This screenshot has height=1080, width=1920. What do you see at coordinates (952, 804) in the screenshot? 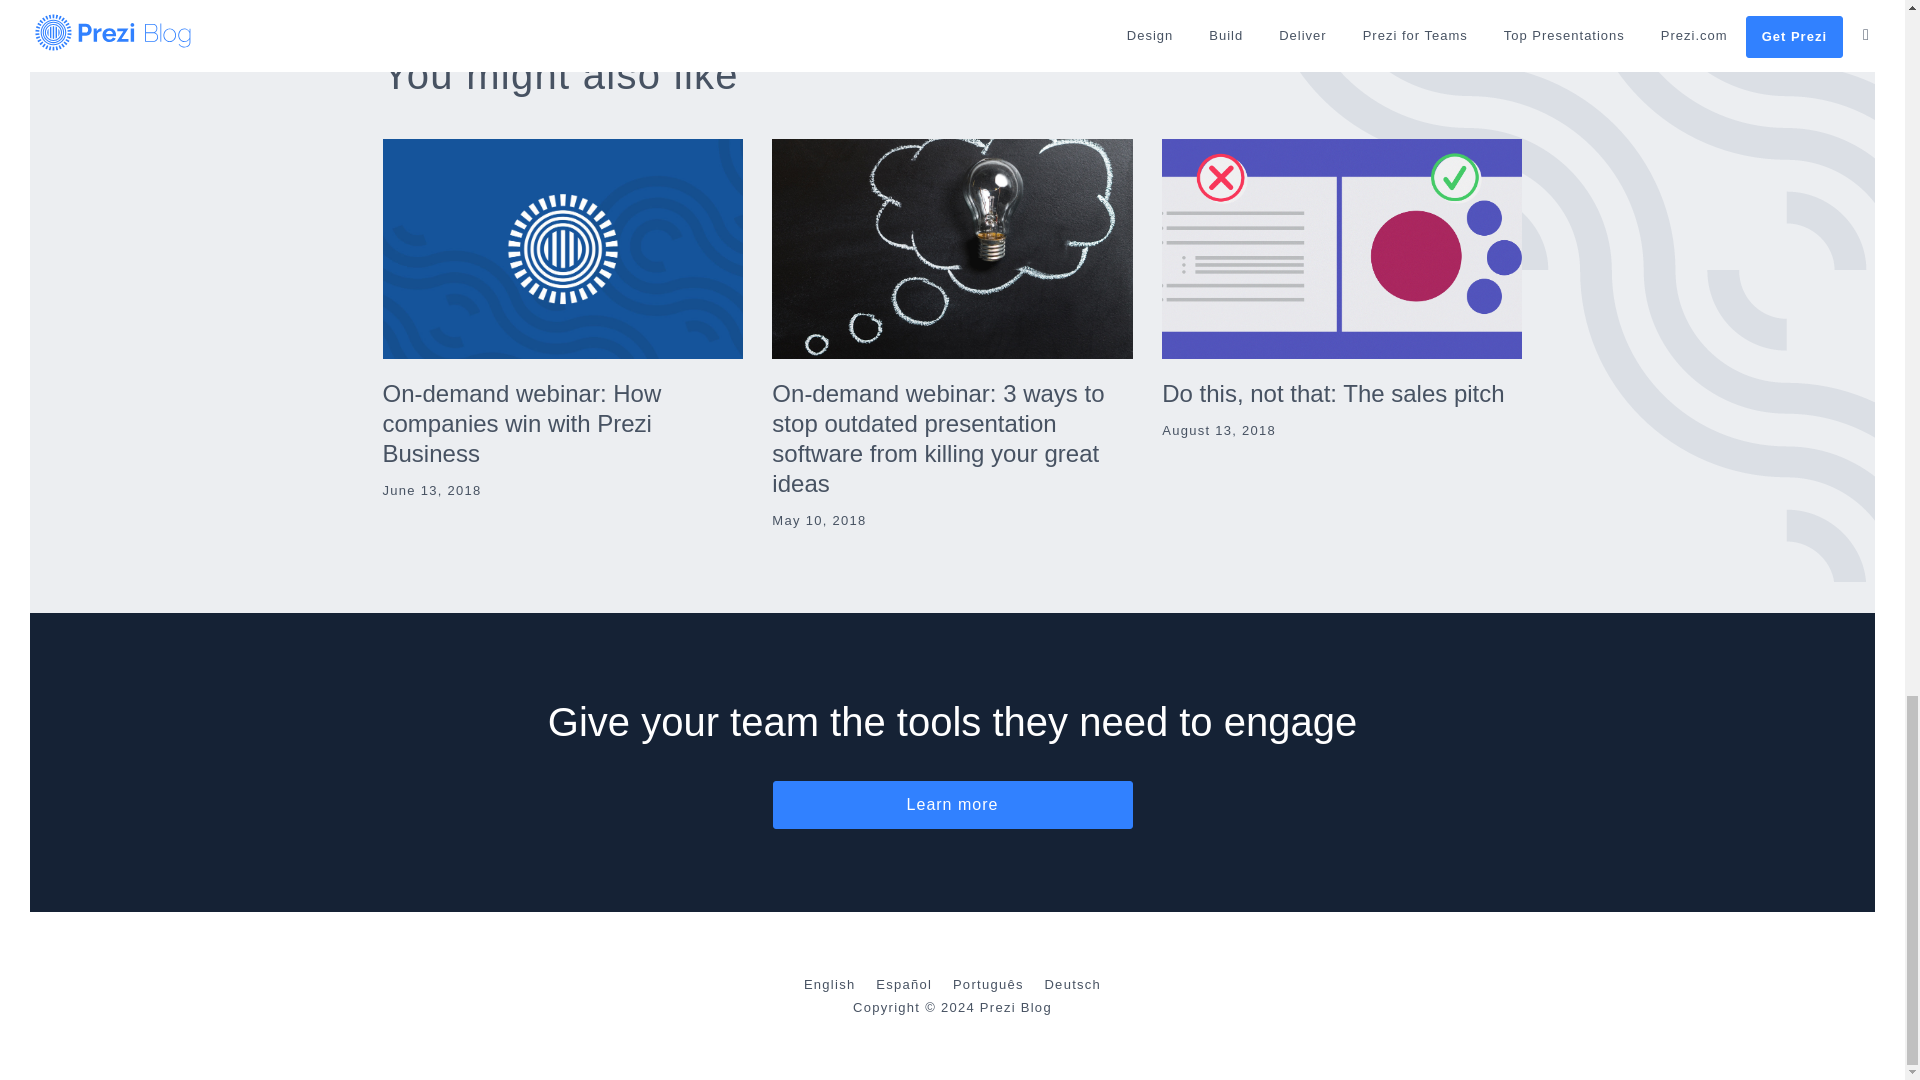
I see `Learn more` at bounding box center [952, 804].